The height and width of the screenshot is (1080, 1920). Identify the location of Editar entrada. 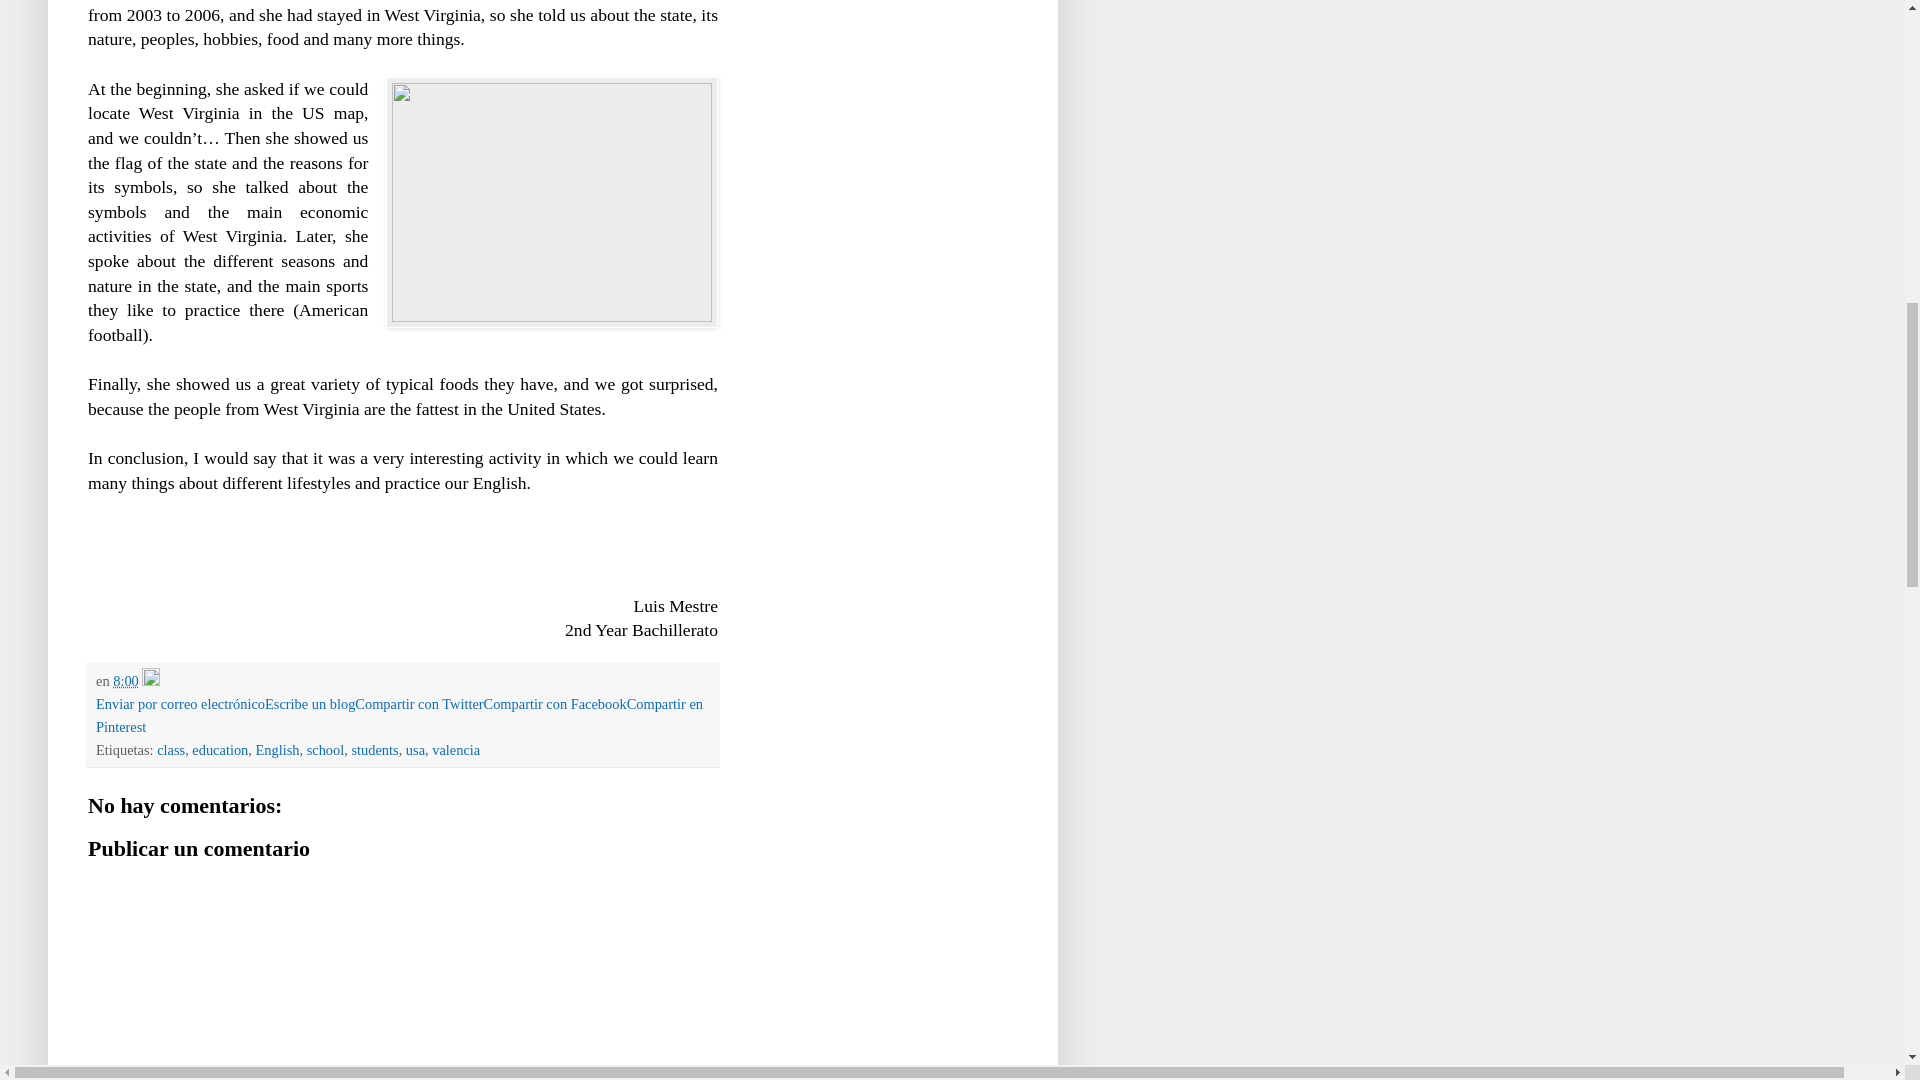
(150, 680).